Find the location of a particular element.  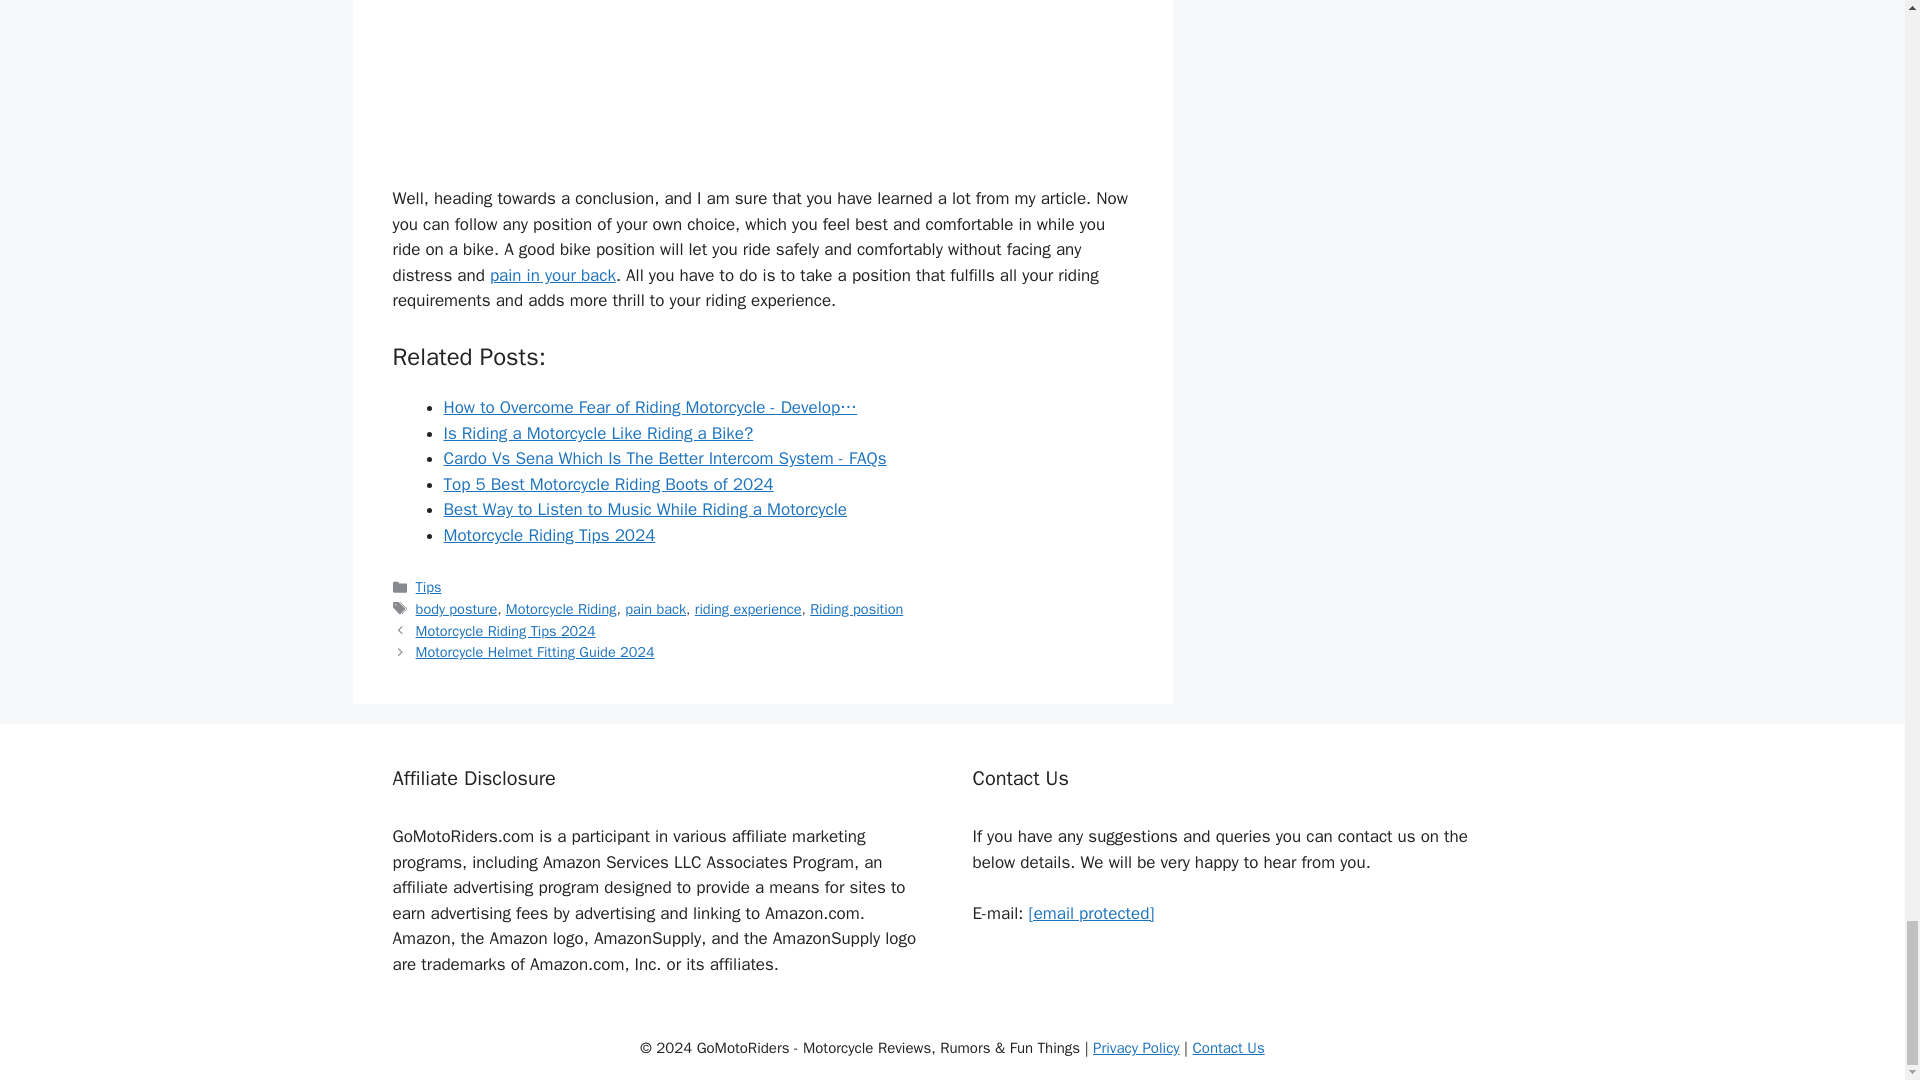

pain in your back is located at coordinates (552, 275).